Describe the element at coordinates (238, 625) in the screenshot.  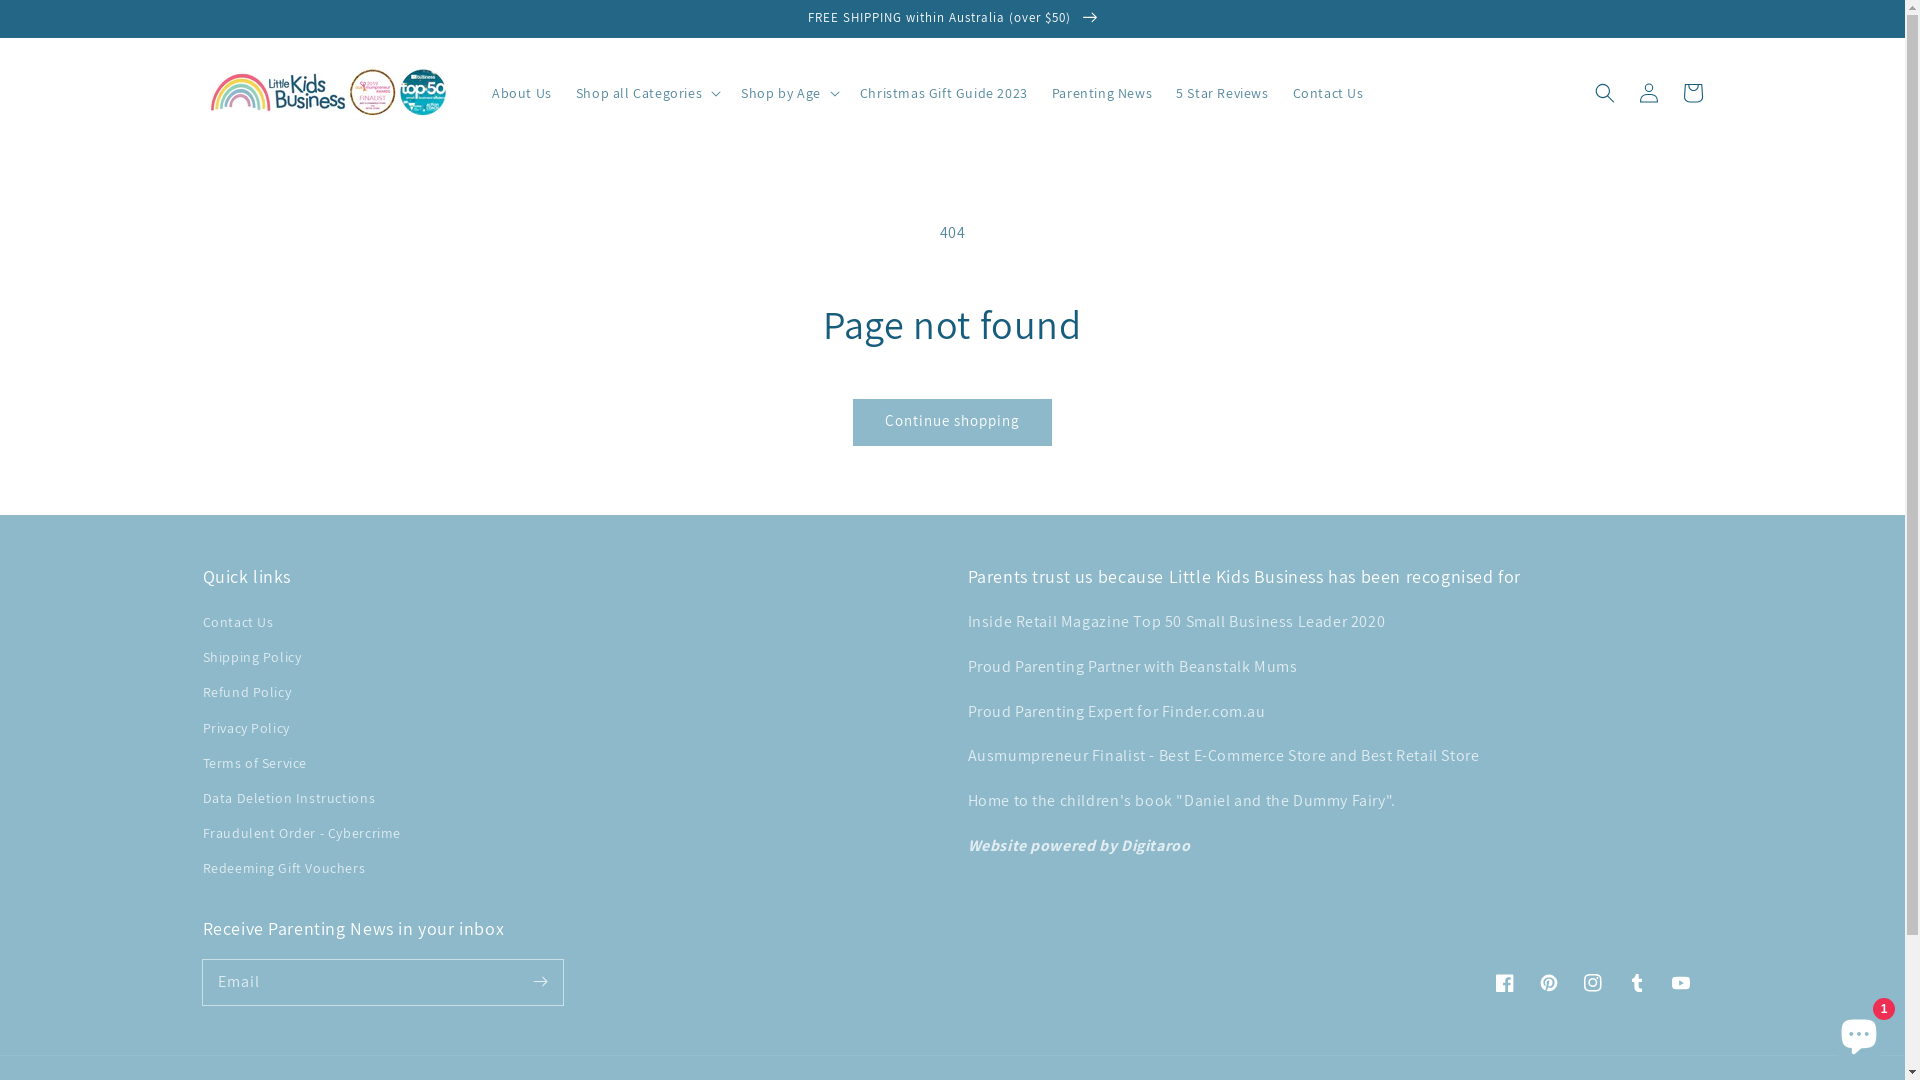
I see `Contact Us` at that location.